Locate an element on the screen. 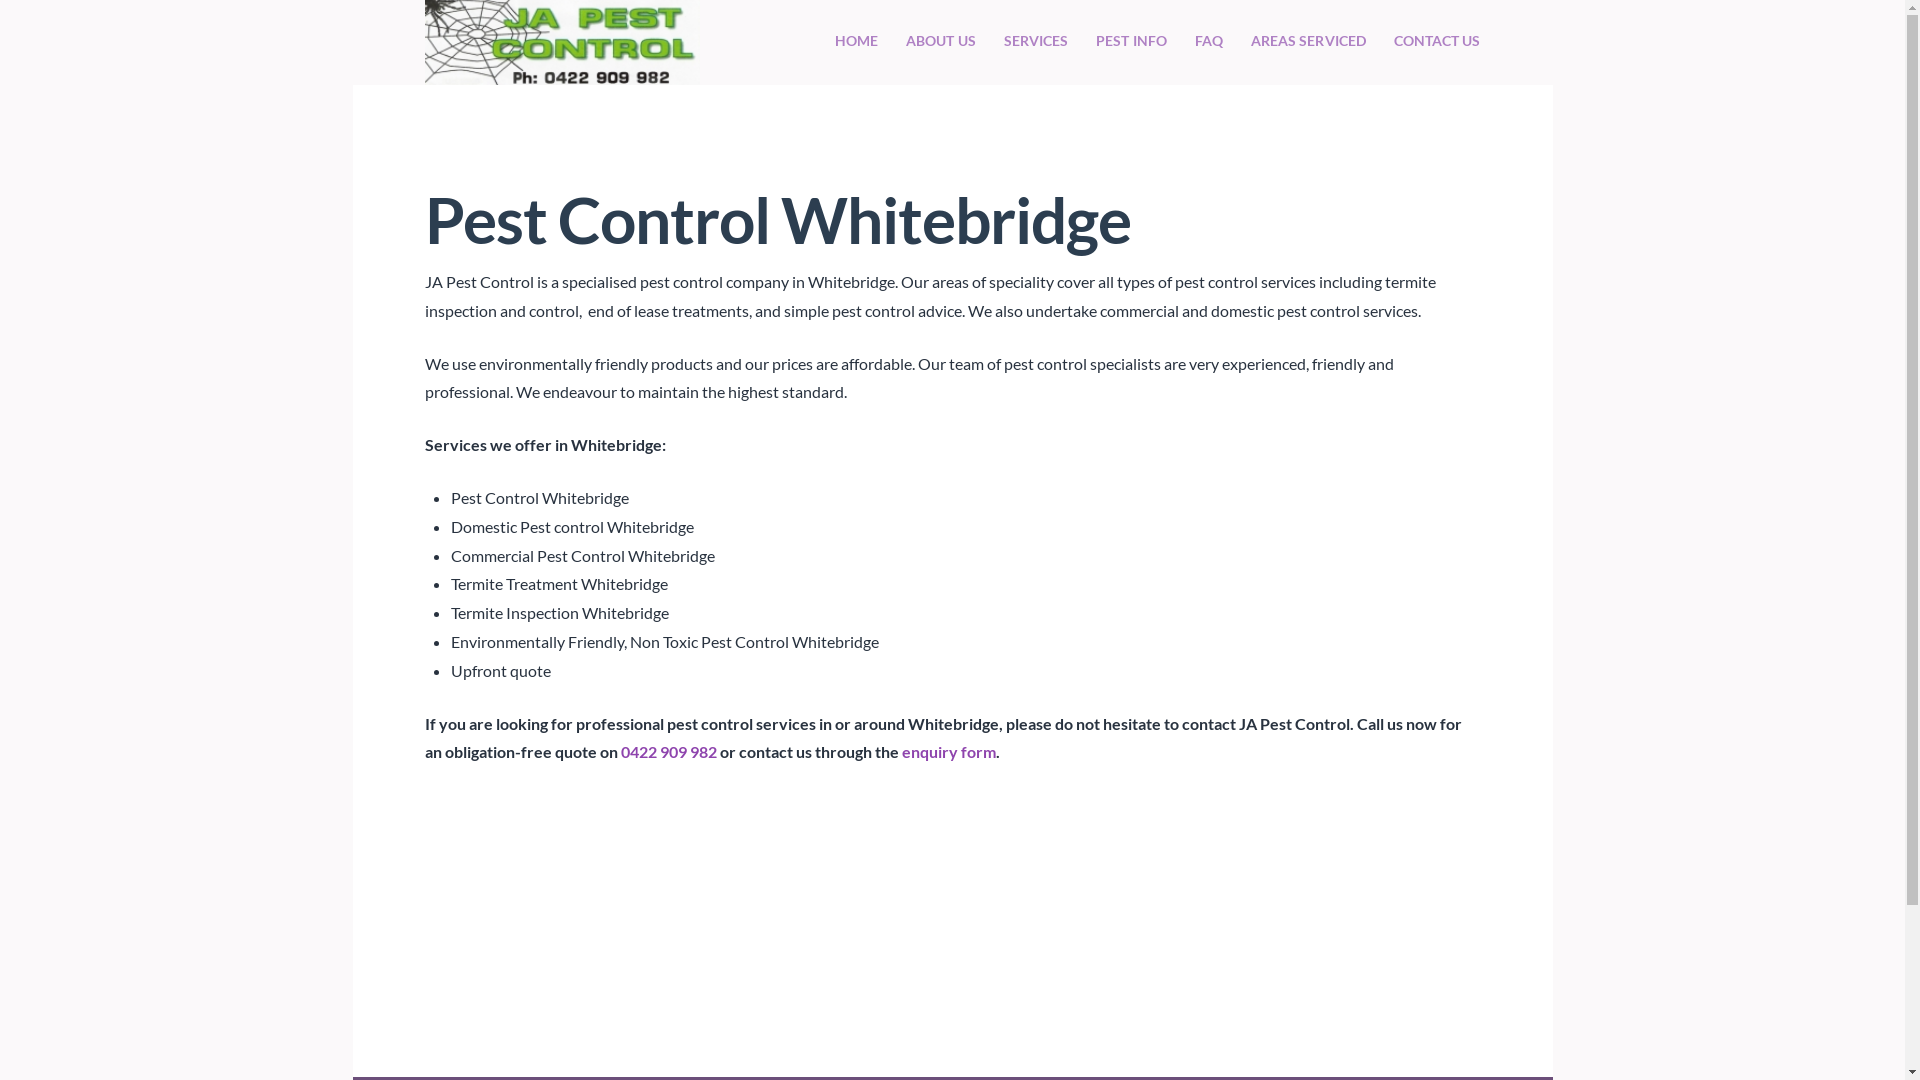 The width and height of the screenshot is (1920, 1080). FAQ is located at coordinates (1209, 42).